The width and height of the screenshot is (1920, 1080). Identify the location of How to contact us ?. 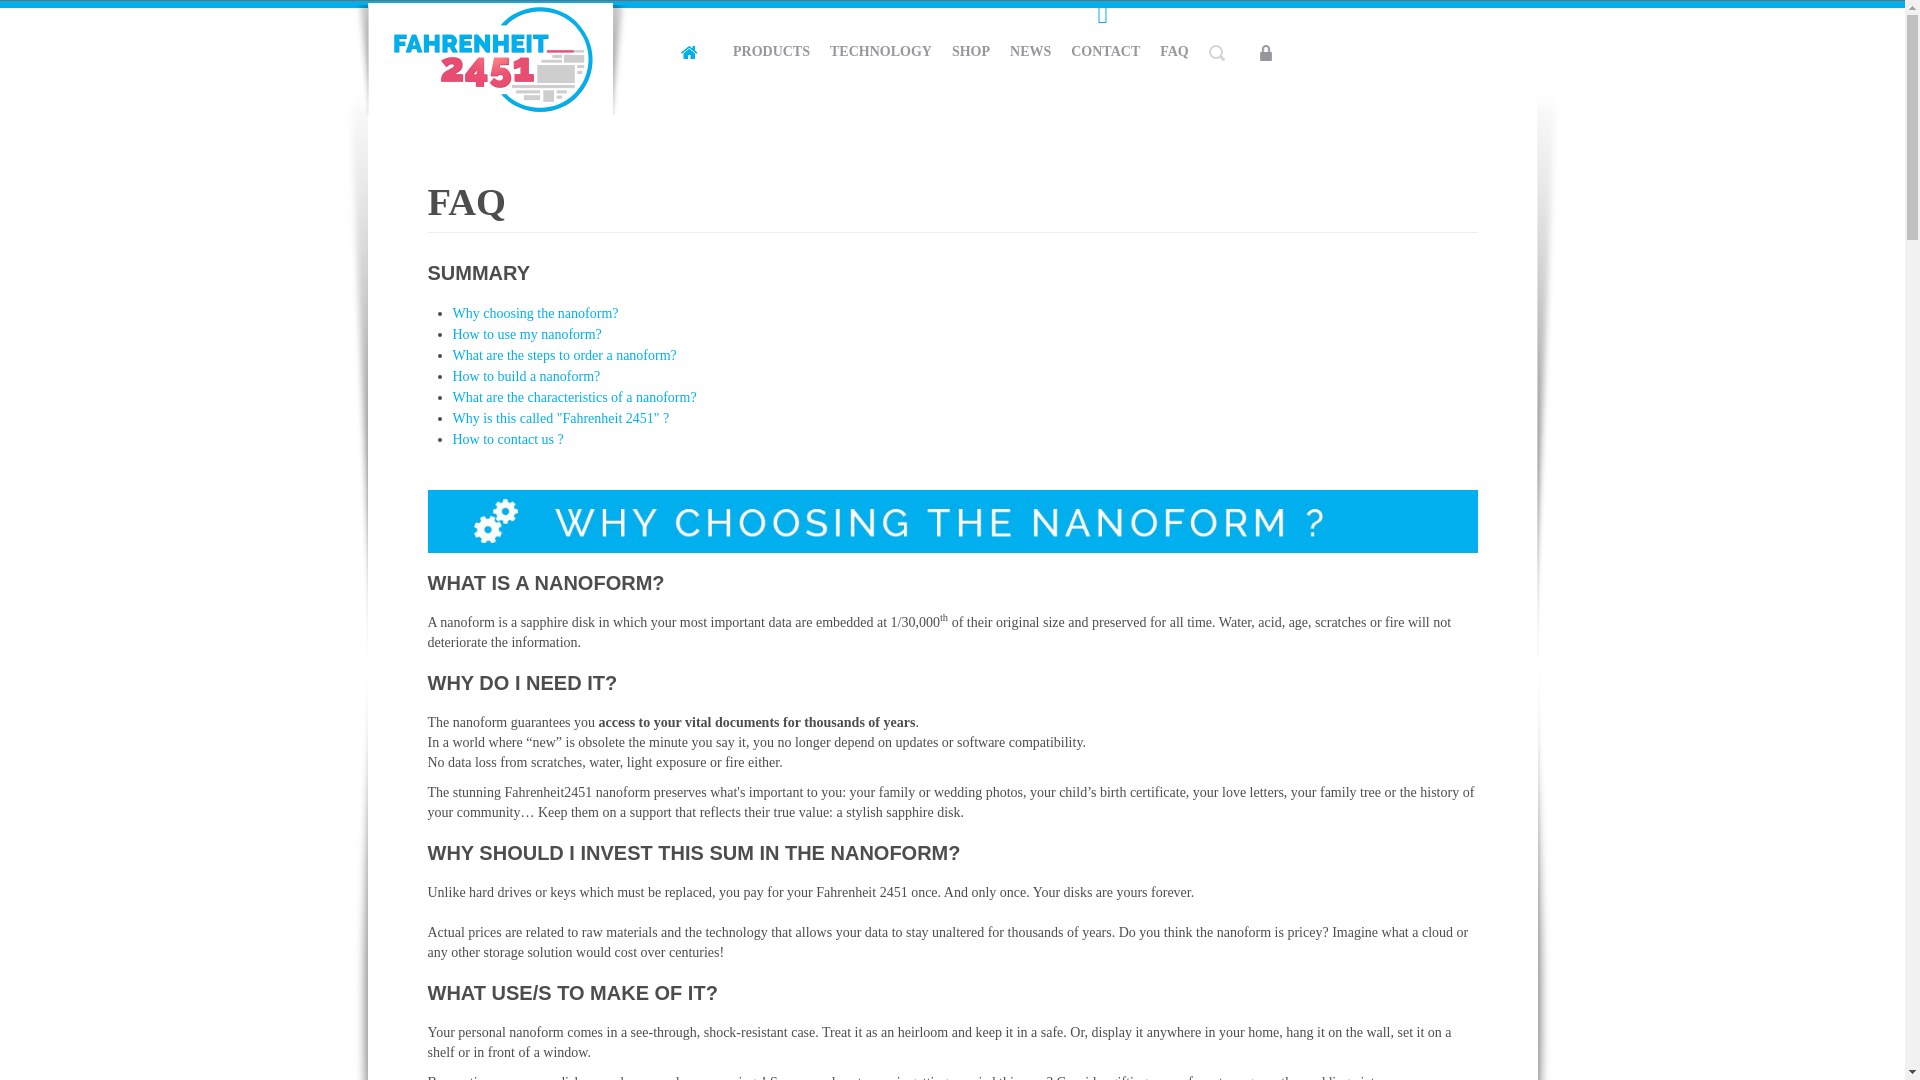
(506, 440).